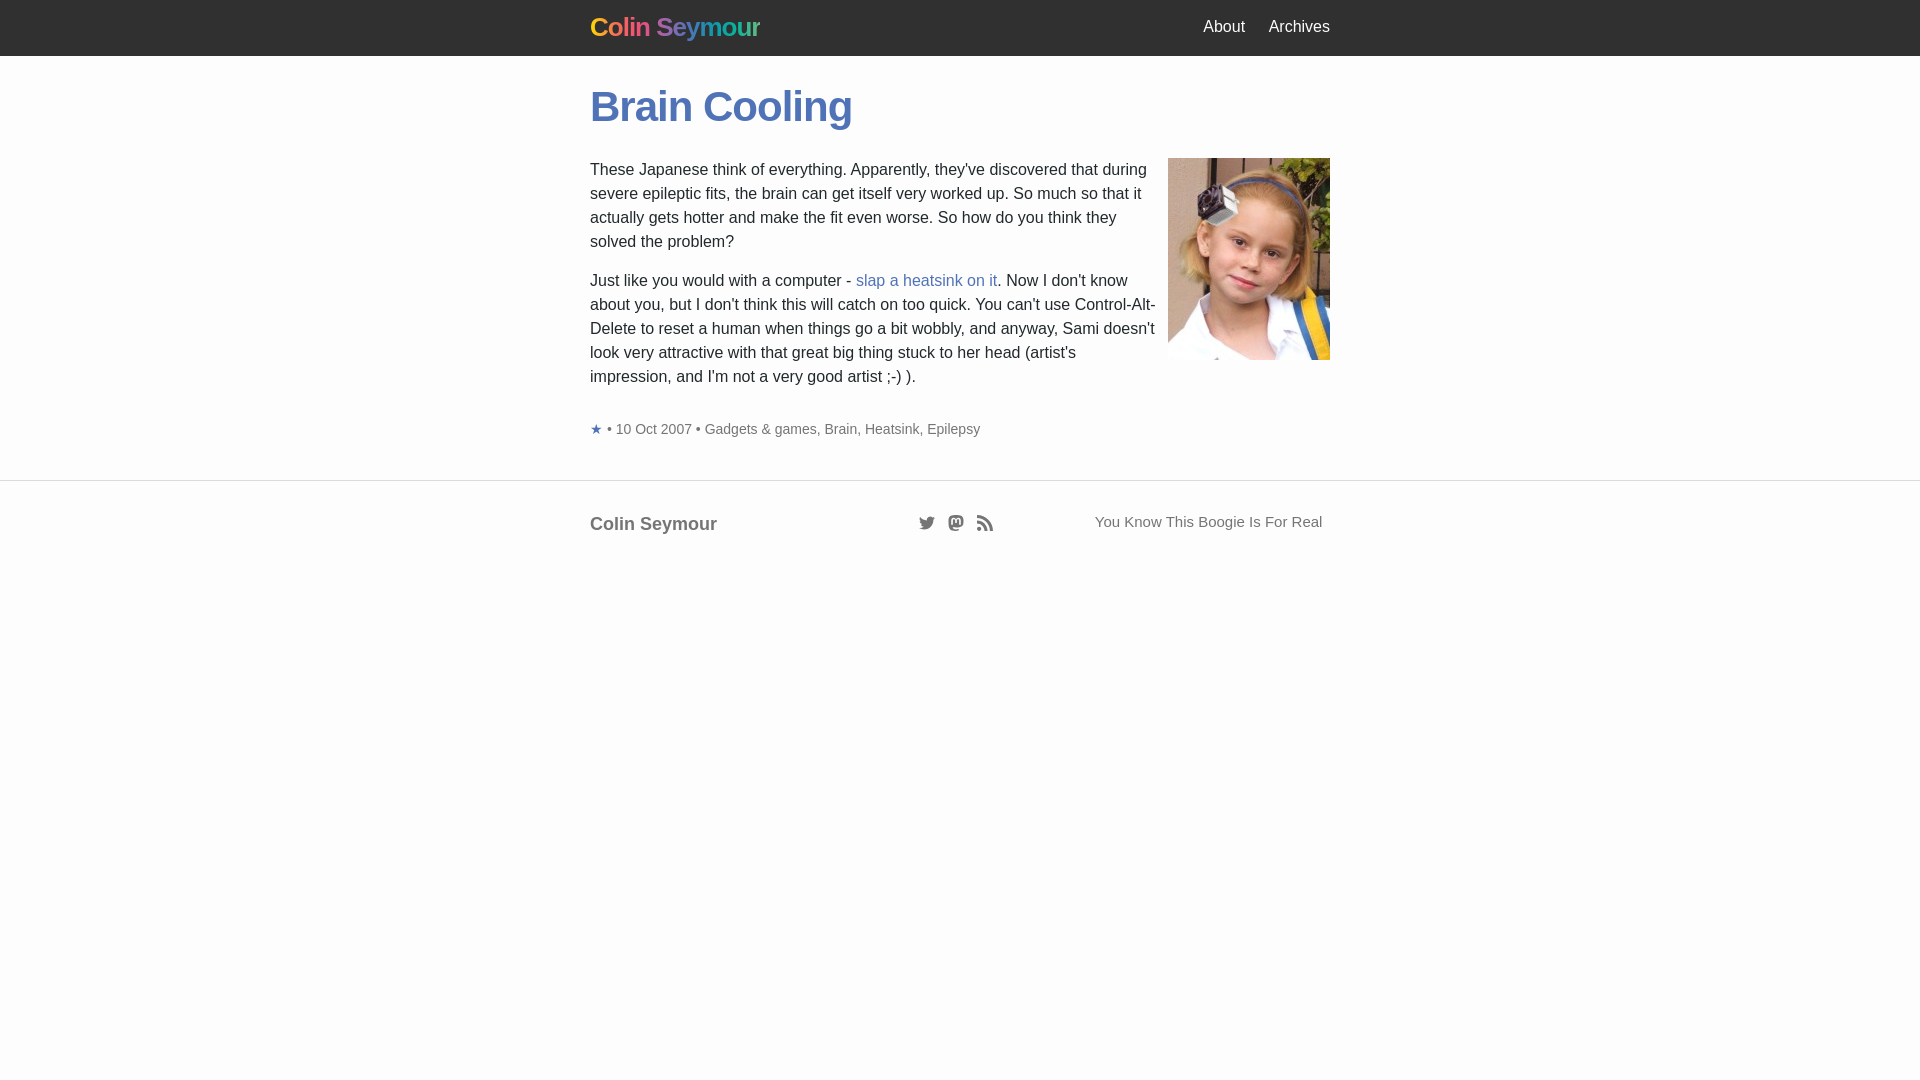  Describe the element at coordinates (1300, 26) in the screenshot. I see `Archives` at that location.